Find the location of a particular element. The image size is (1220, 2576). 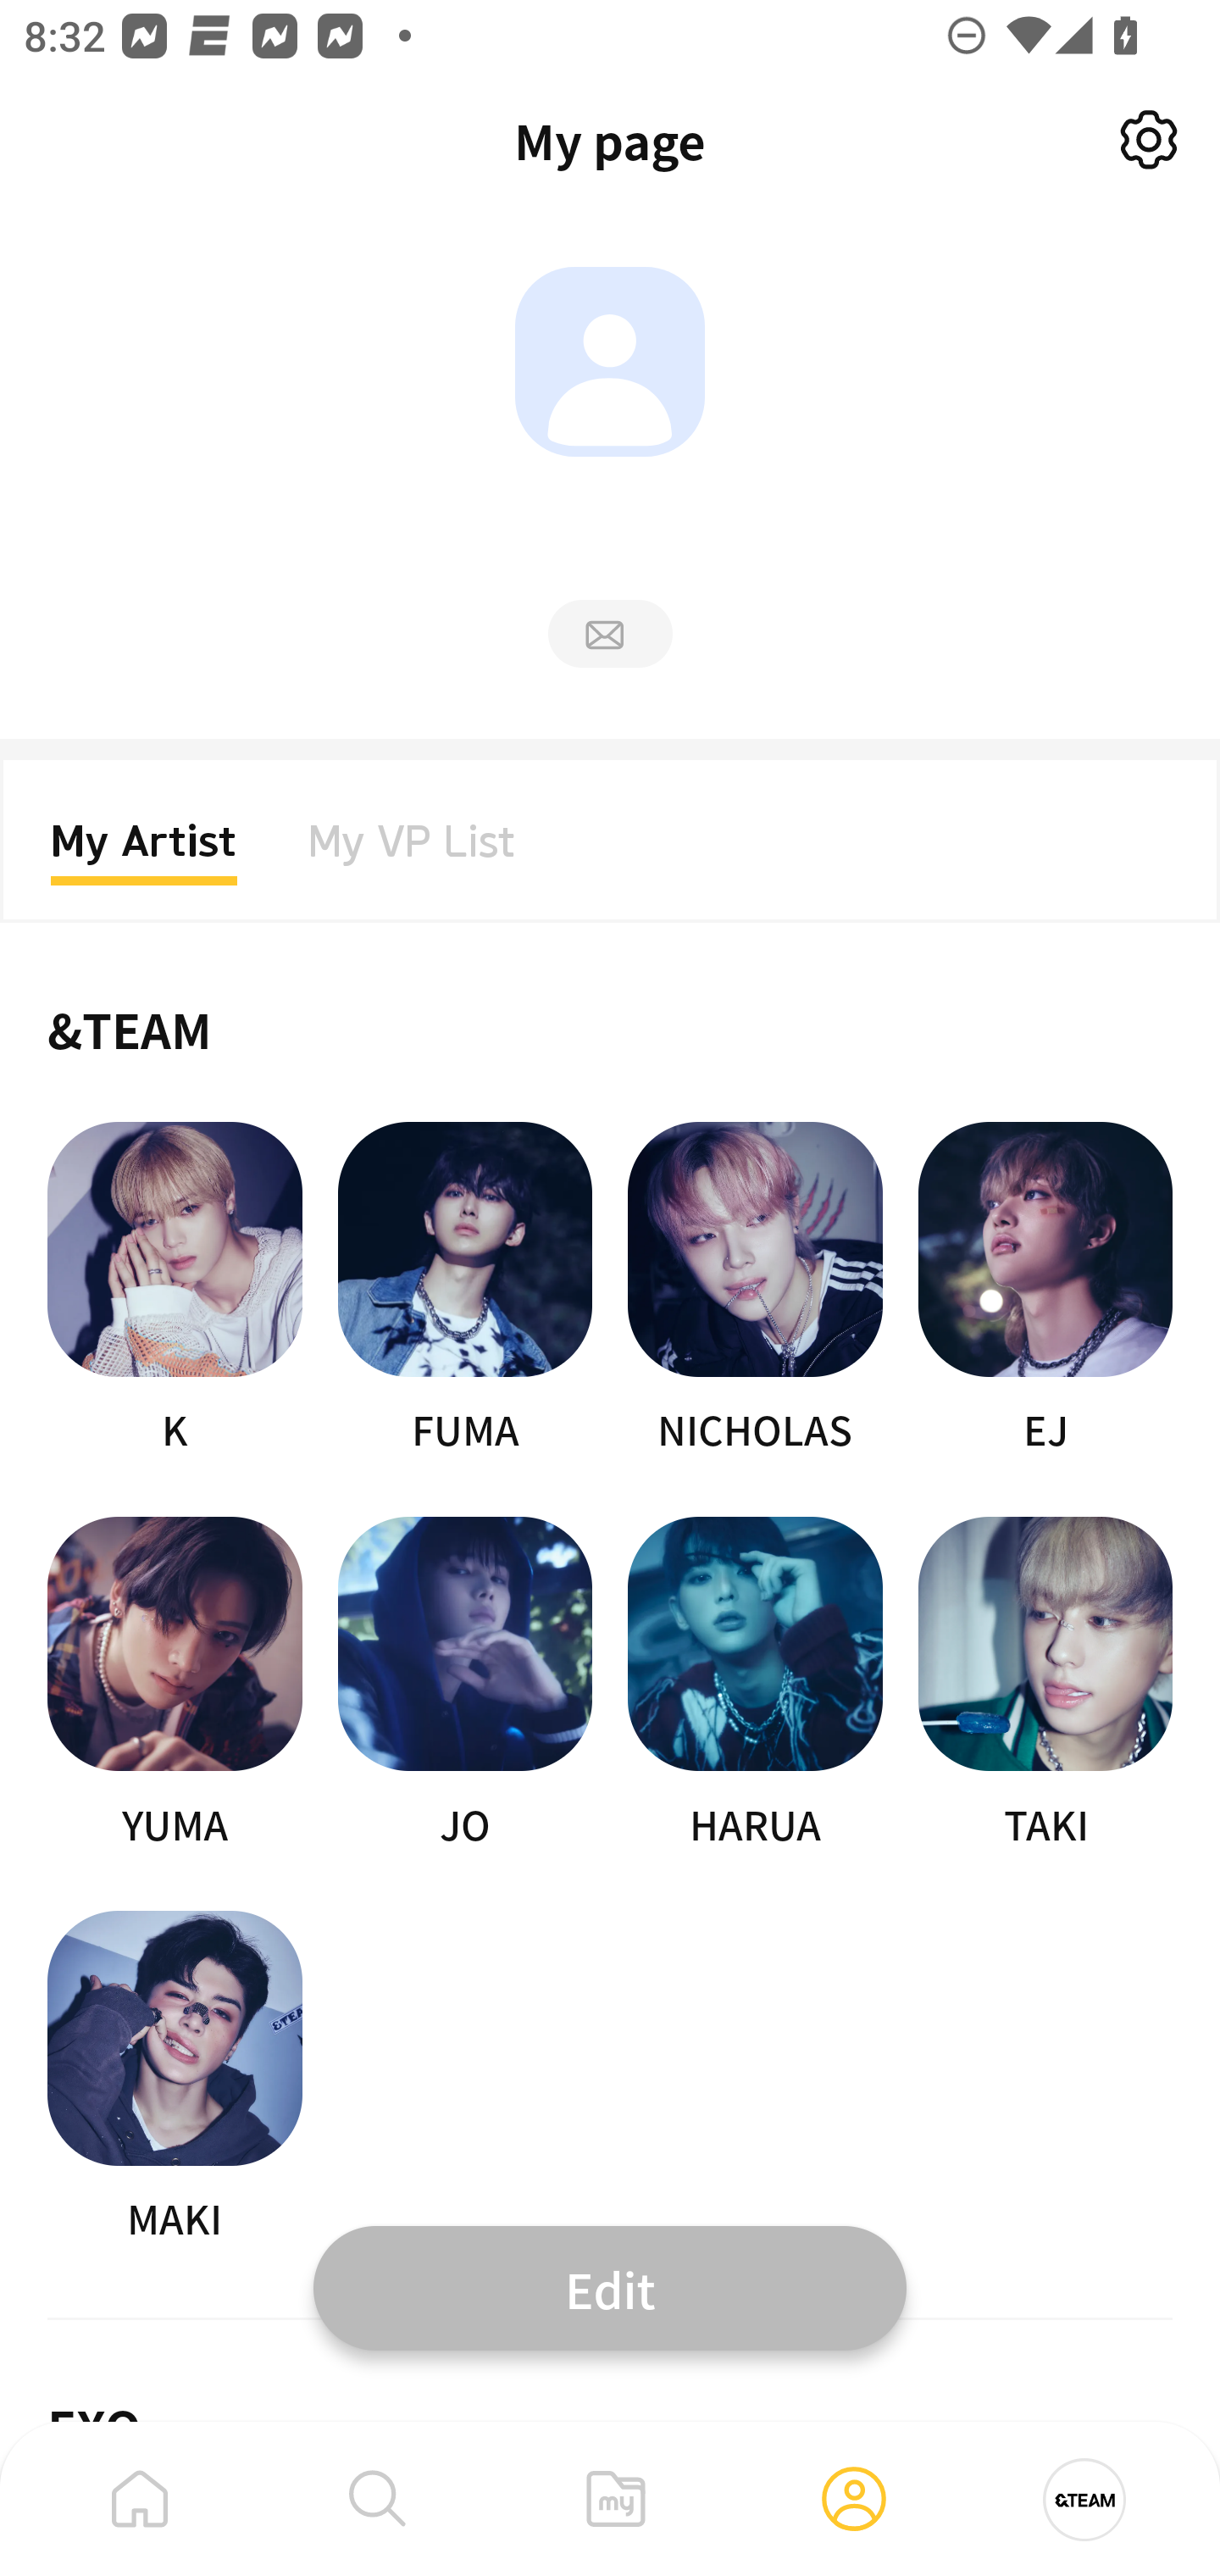

MAKI is located at coordinates (175, 2078).